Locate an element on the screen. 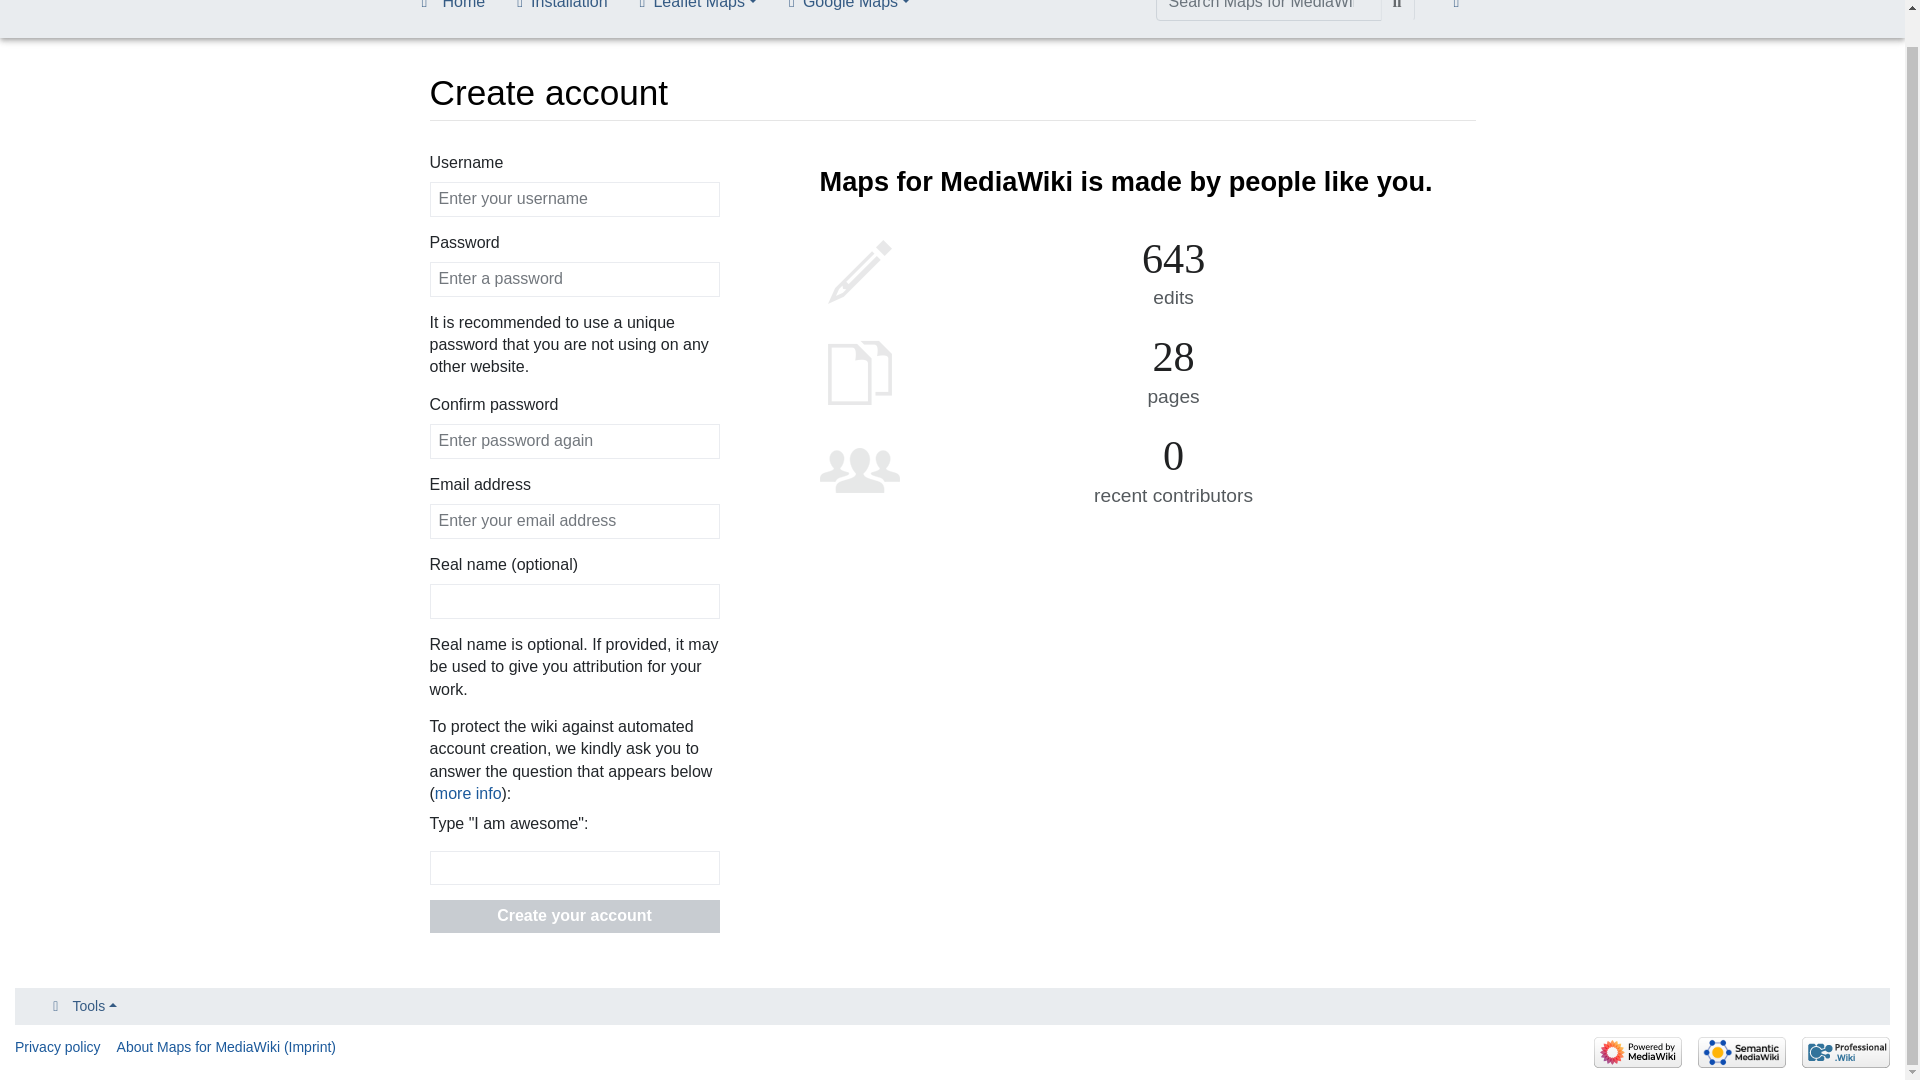  Privacy policy is located at coordinates (58, 1046).